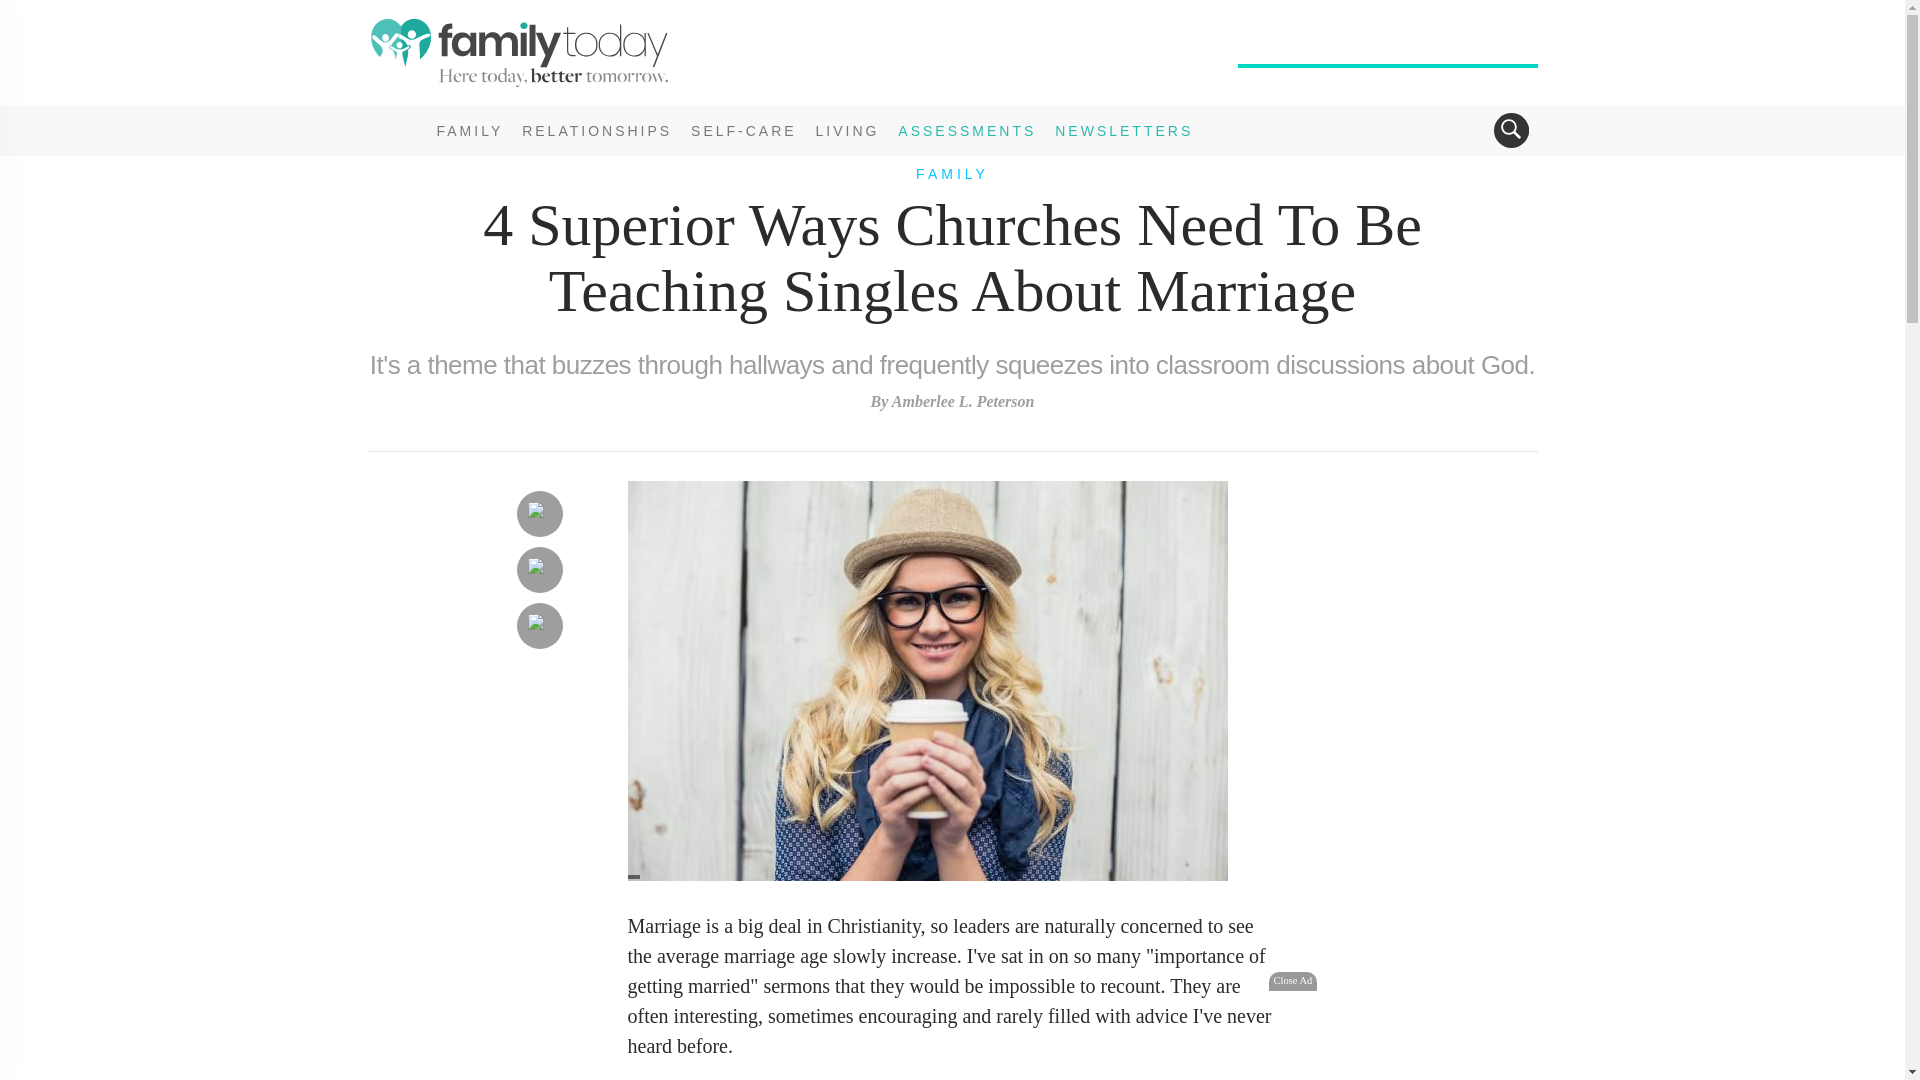  What do you see at coordinates (967, 131) in the screenshot?
I see `ASSESSMENTS` at bounding box center [967, 131].